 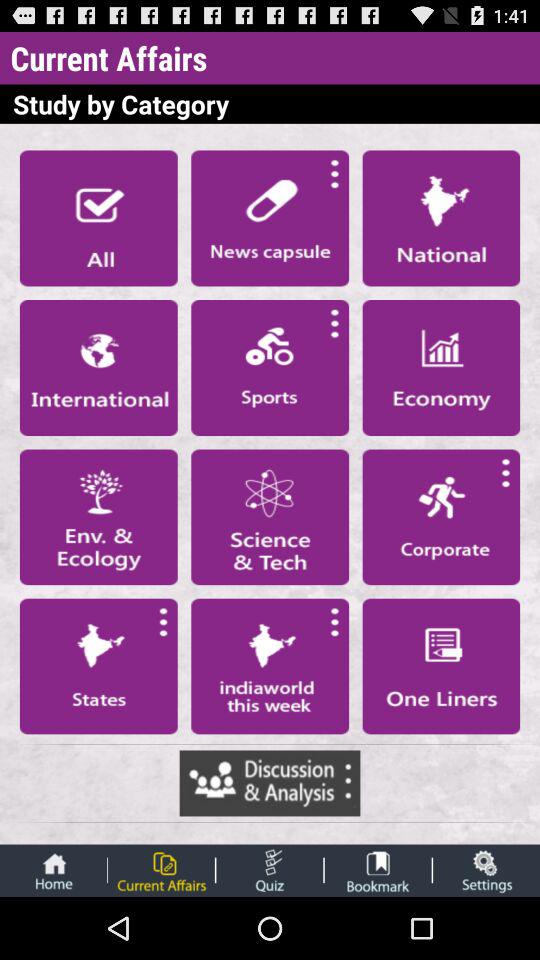 What do you see at coordinates (441, 218) in the screenshot?
I see `opens the national category` at bounding box center [441, 218].